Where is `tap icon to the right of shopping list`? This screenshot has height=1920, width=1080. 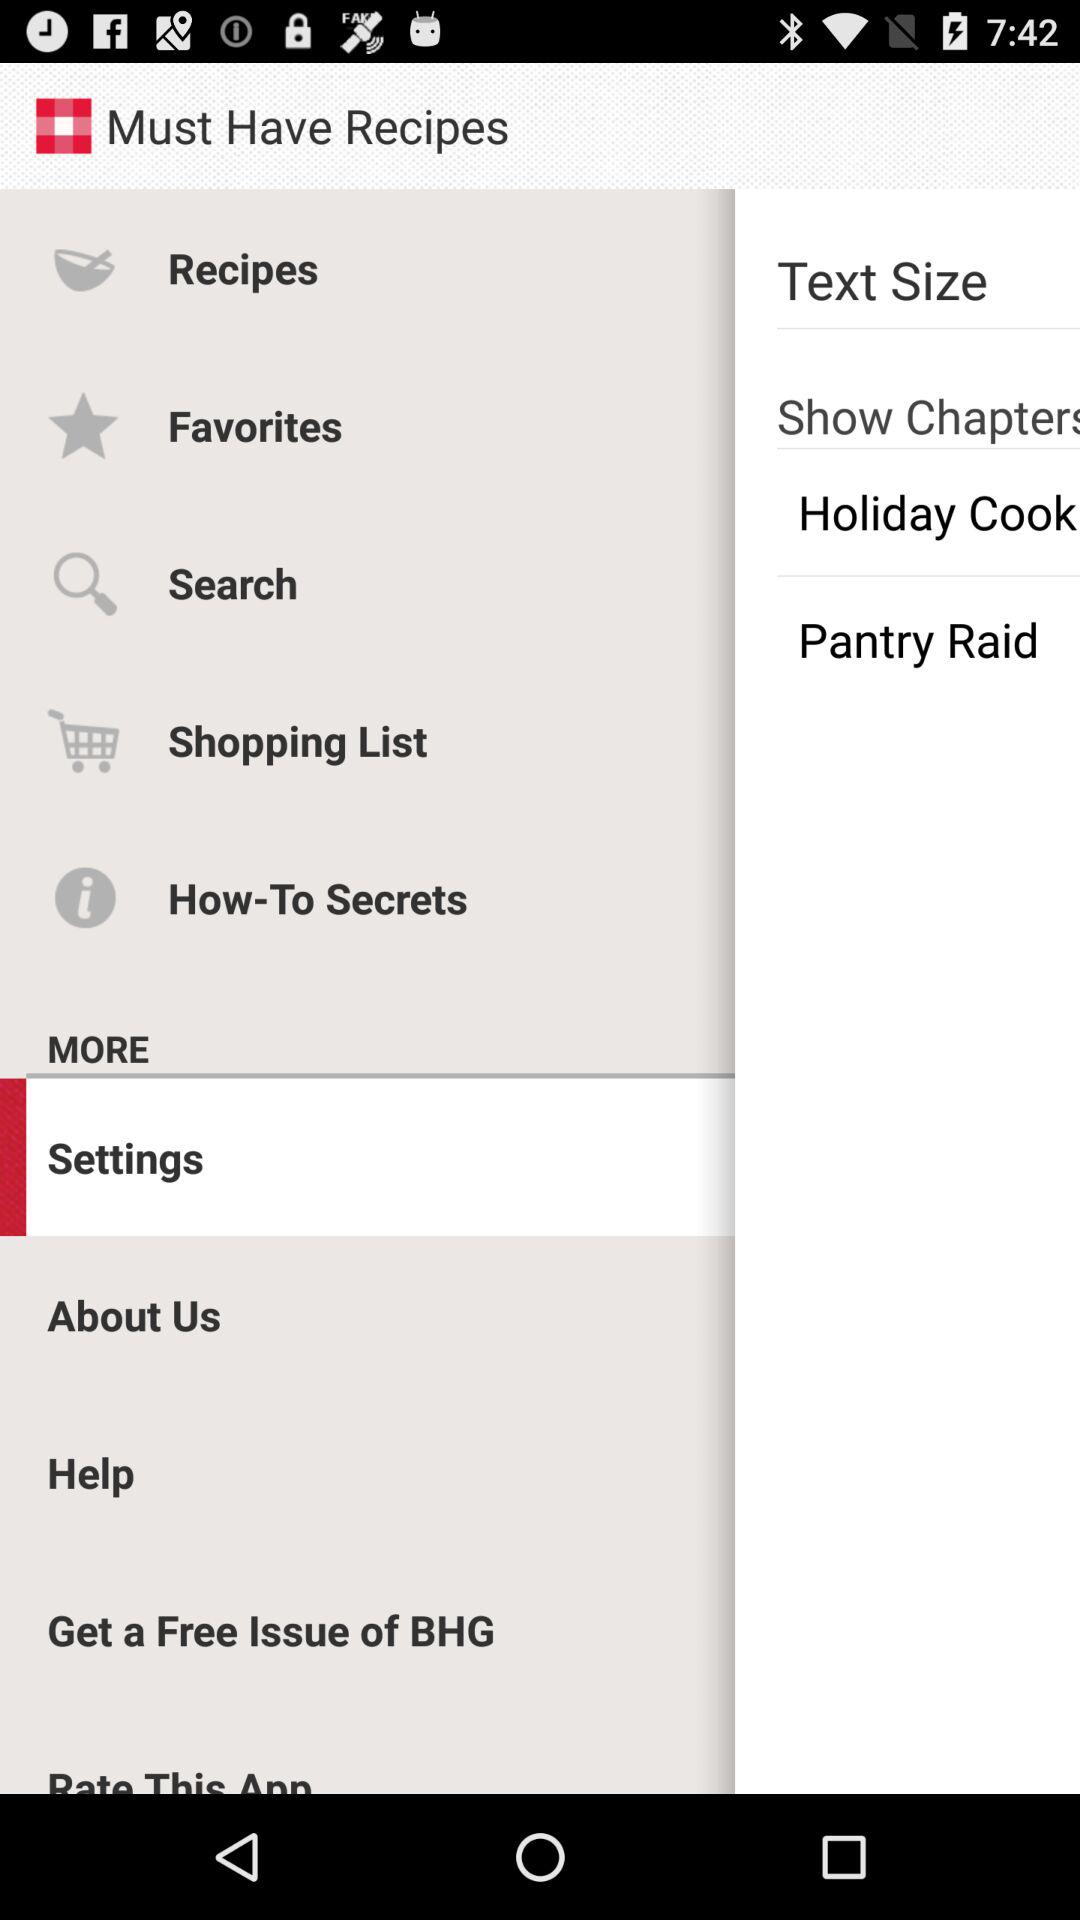 tap icon to the right of shopping list is located at coordinates (928, 639).